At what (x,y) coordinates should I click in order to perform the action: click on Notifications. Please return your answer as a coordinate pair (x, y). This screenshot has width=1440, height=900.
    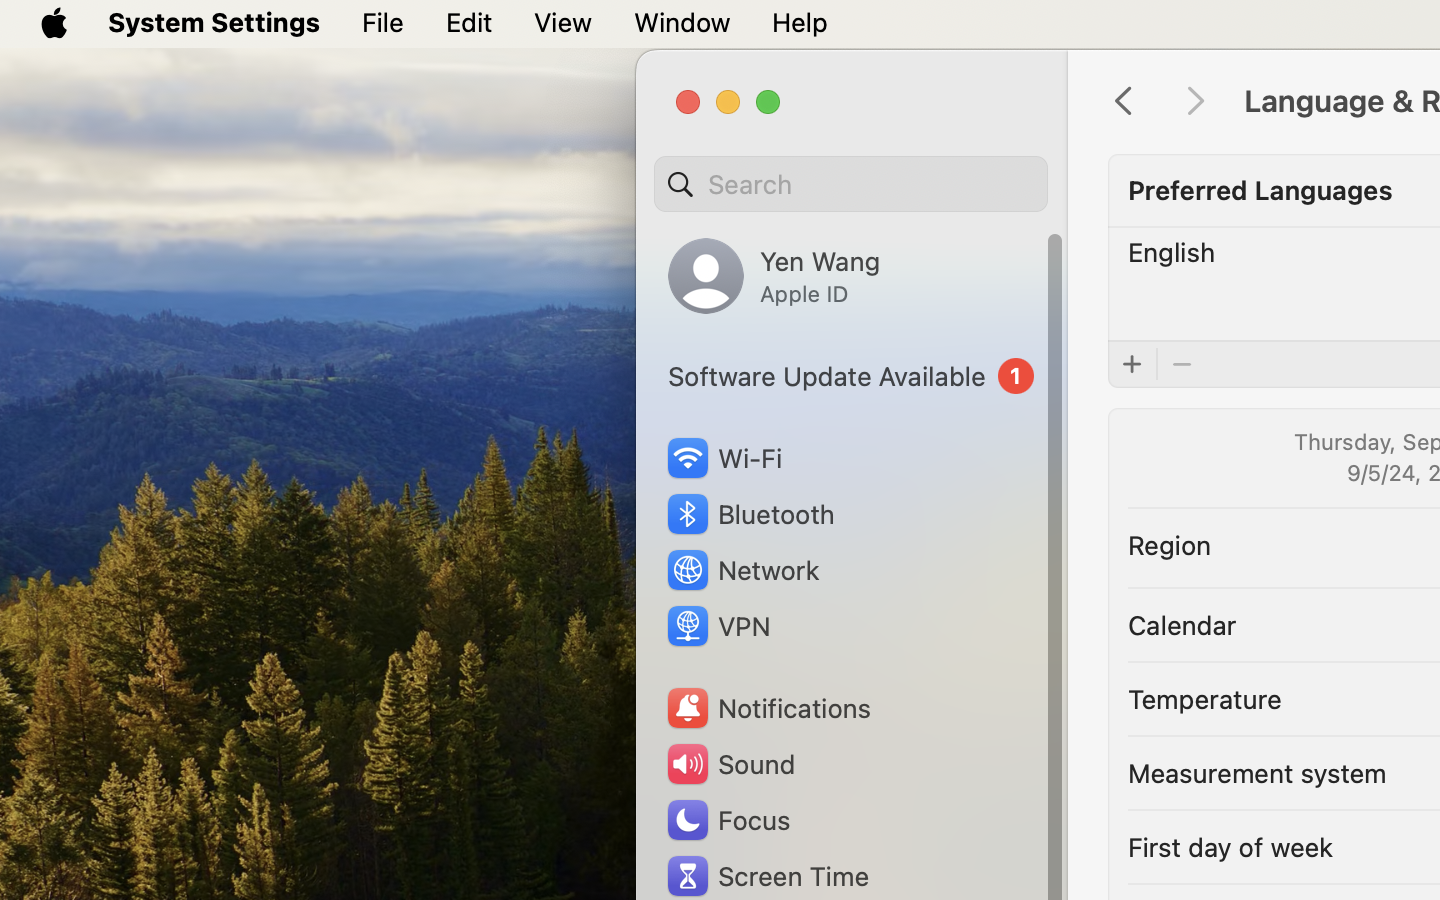
    Looking at the image, I should click on (768, 708).